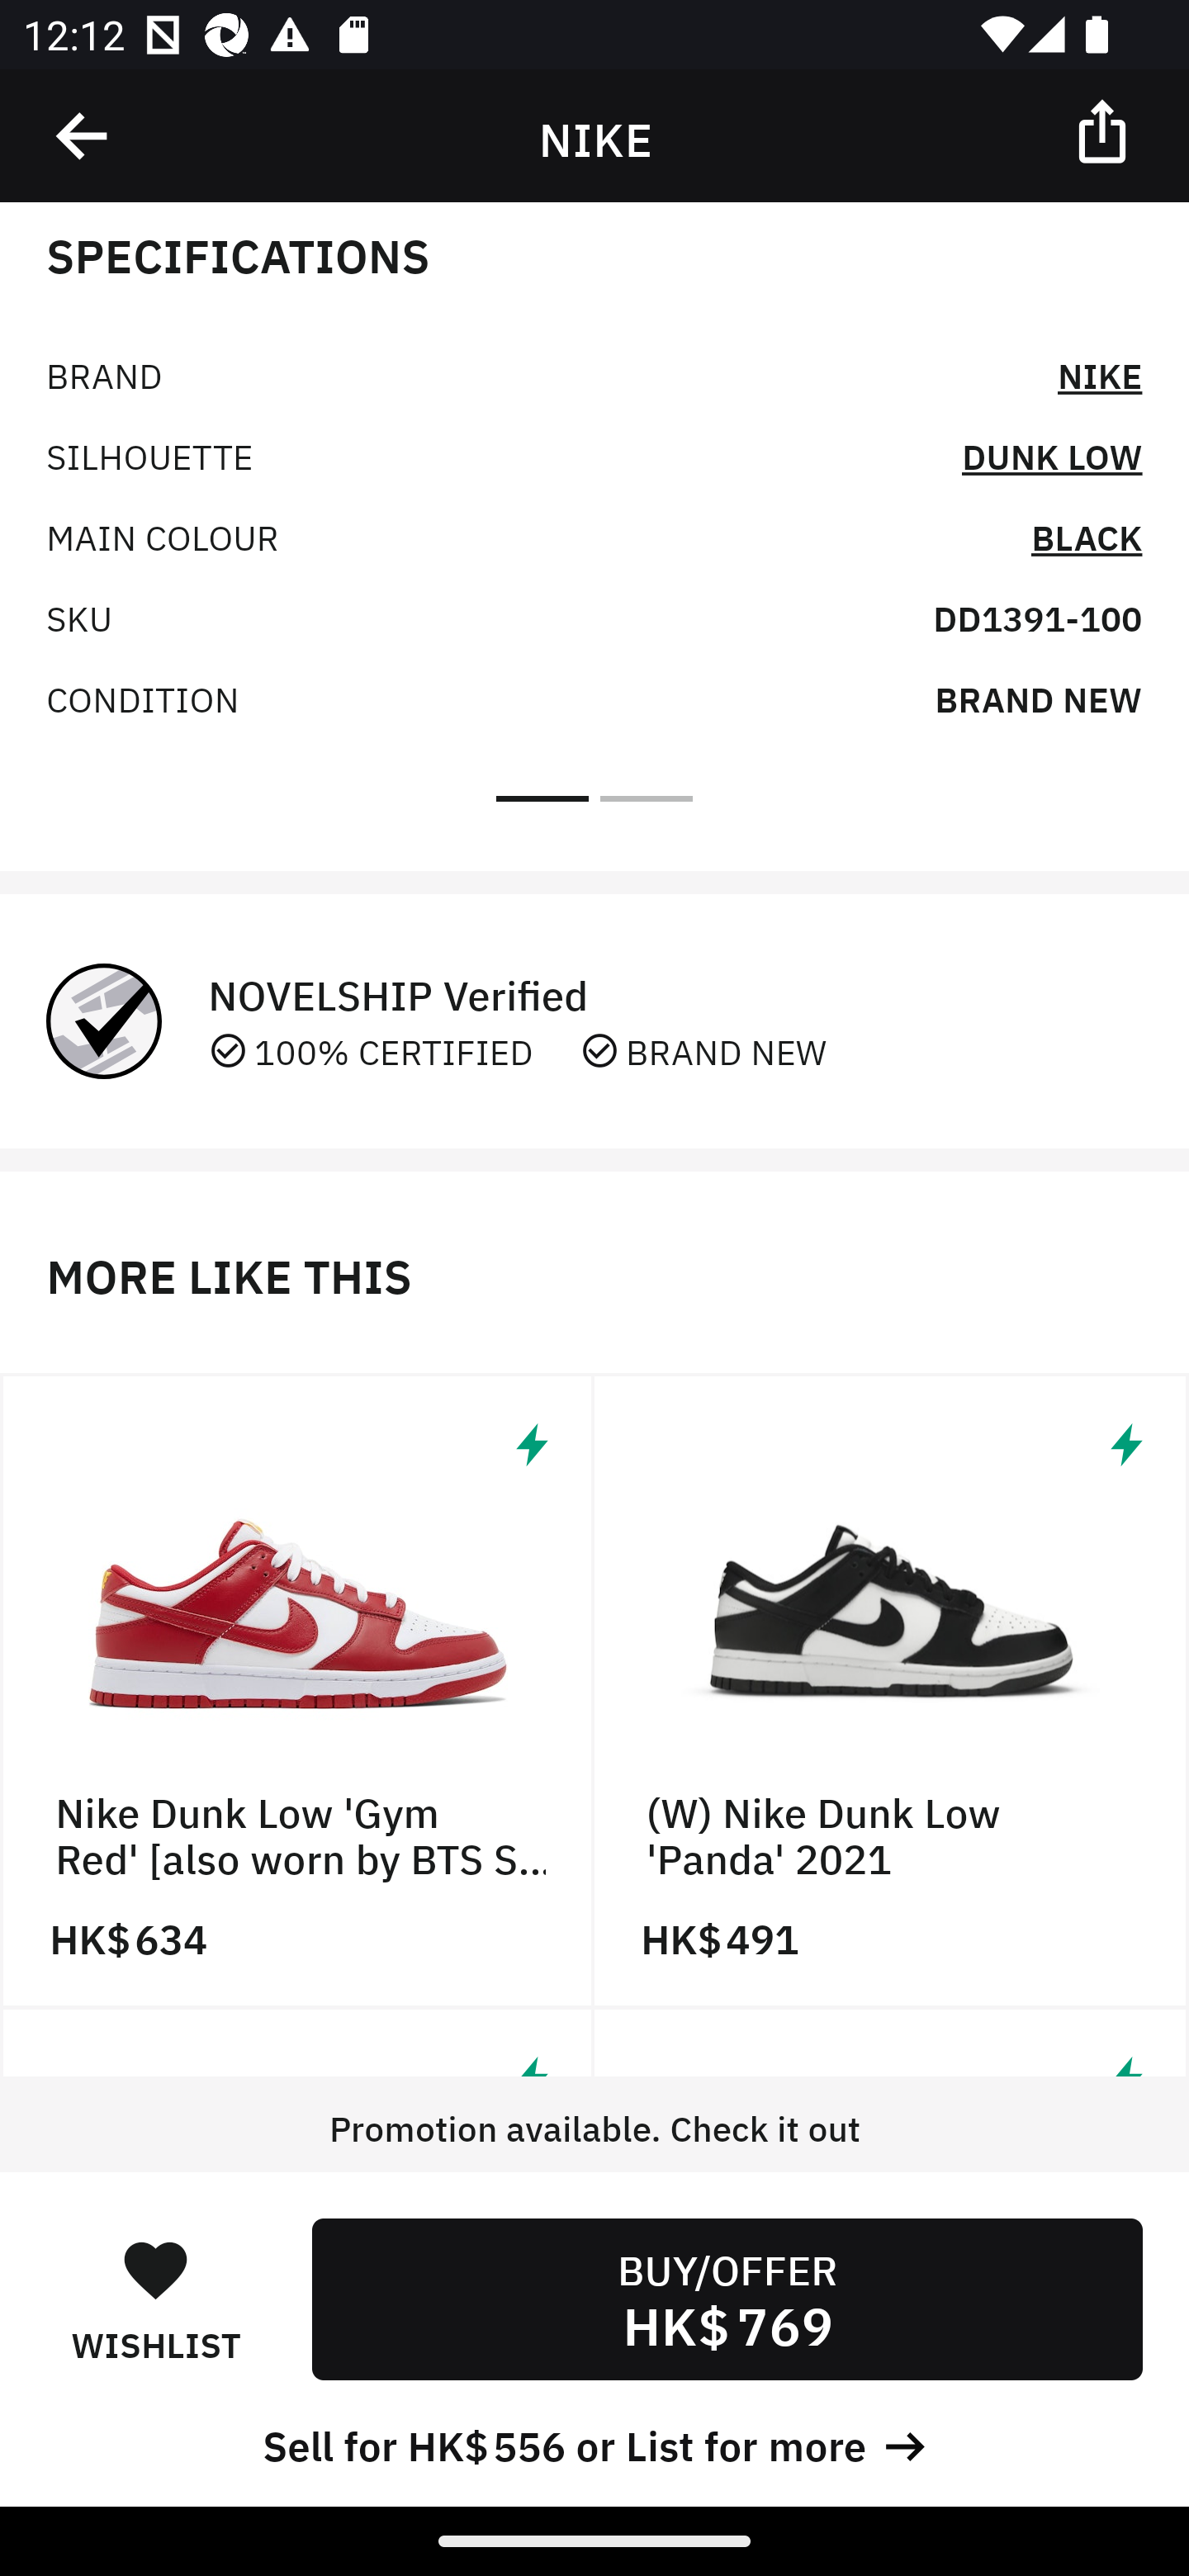  What do you see at coordinates (1038, 698) in the screenshot?
I see `BRAND NEW` at bounding box center [1038, 698].